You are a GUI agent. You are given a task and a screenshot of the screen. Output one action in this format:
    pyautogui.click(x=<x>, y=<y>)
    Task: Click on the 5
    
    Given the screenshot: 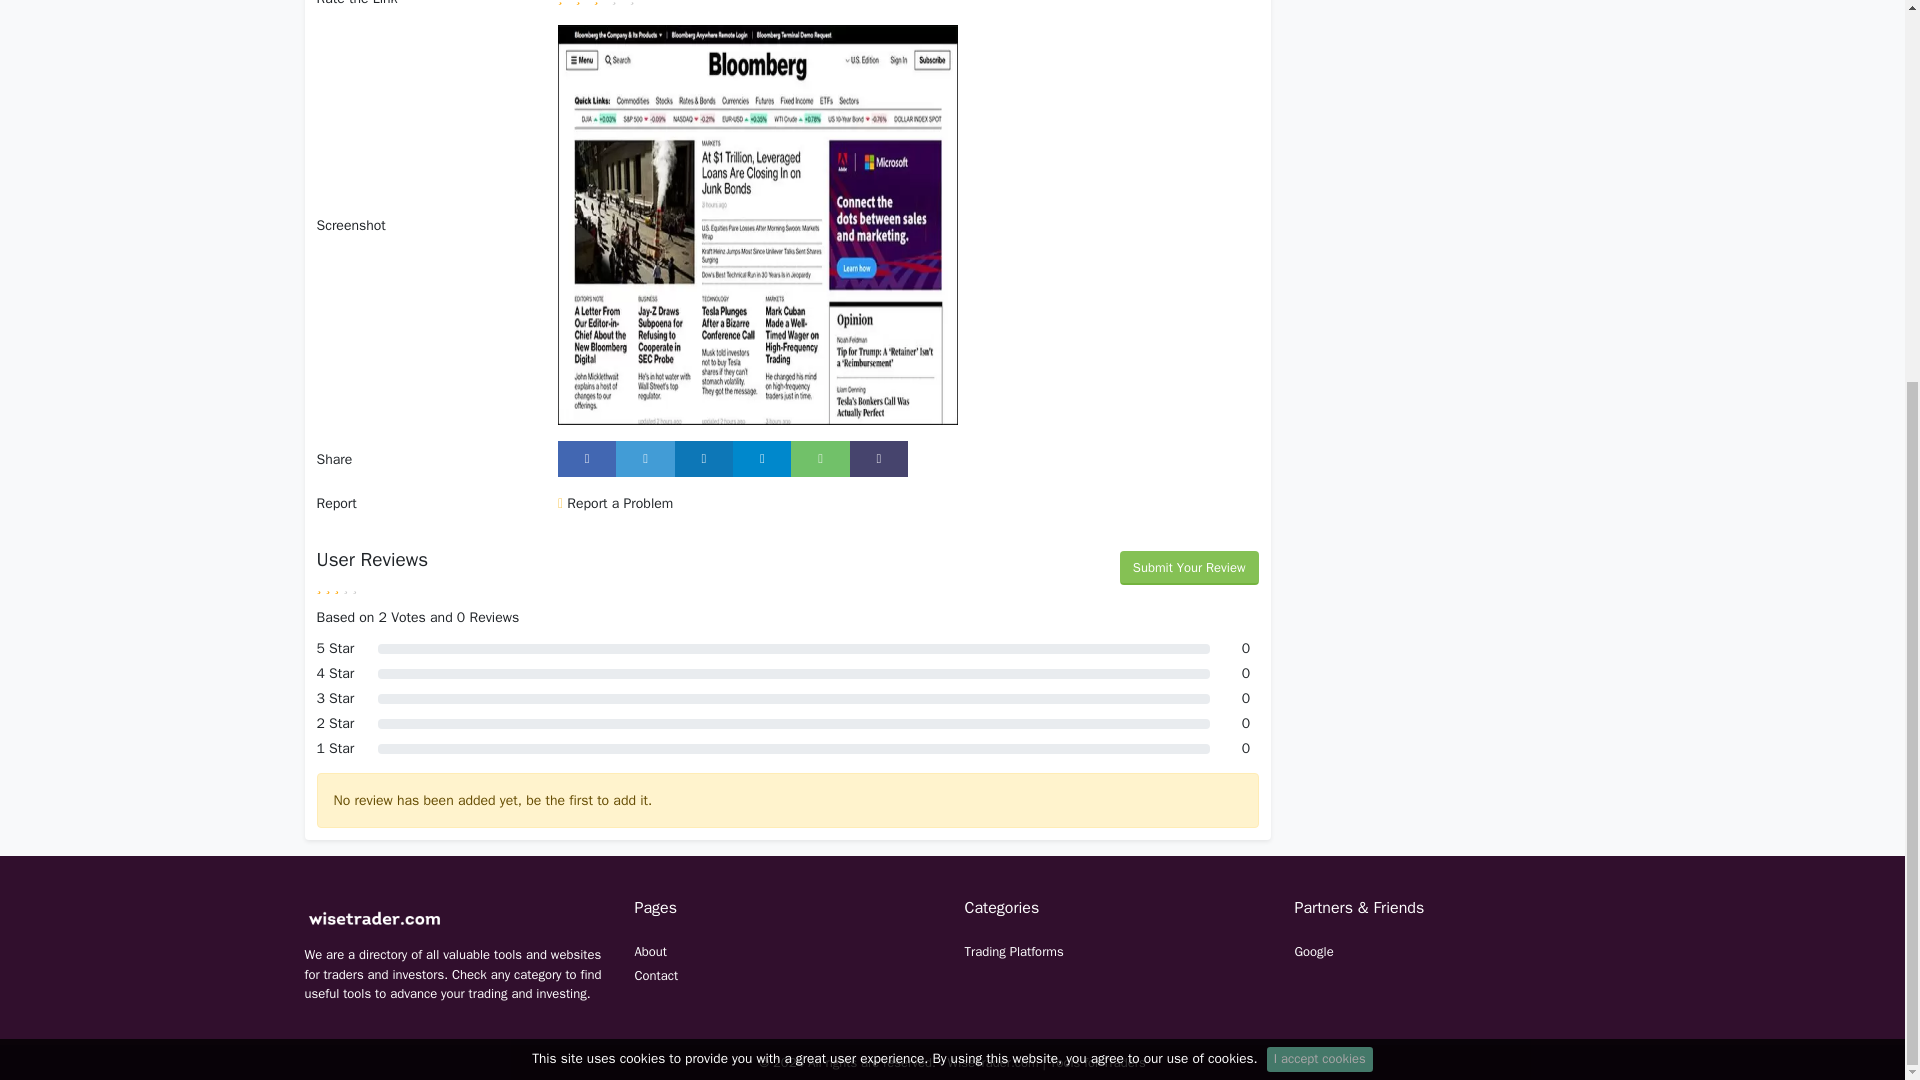 What is the action you would take?
    pyautogui.click(x=638, y=2)
    